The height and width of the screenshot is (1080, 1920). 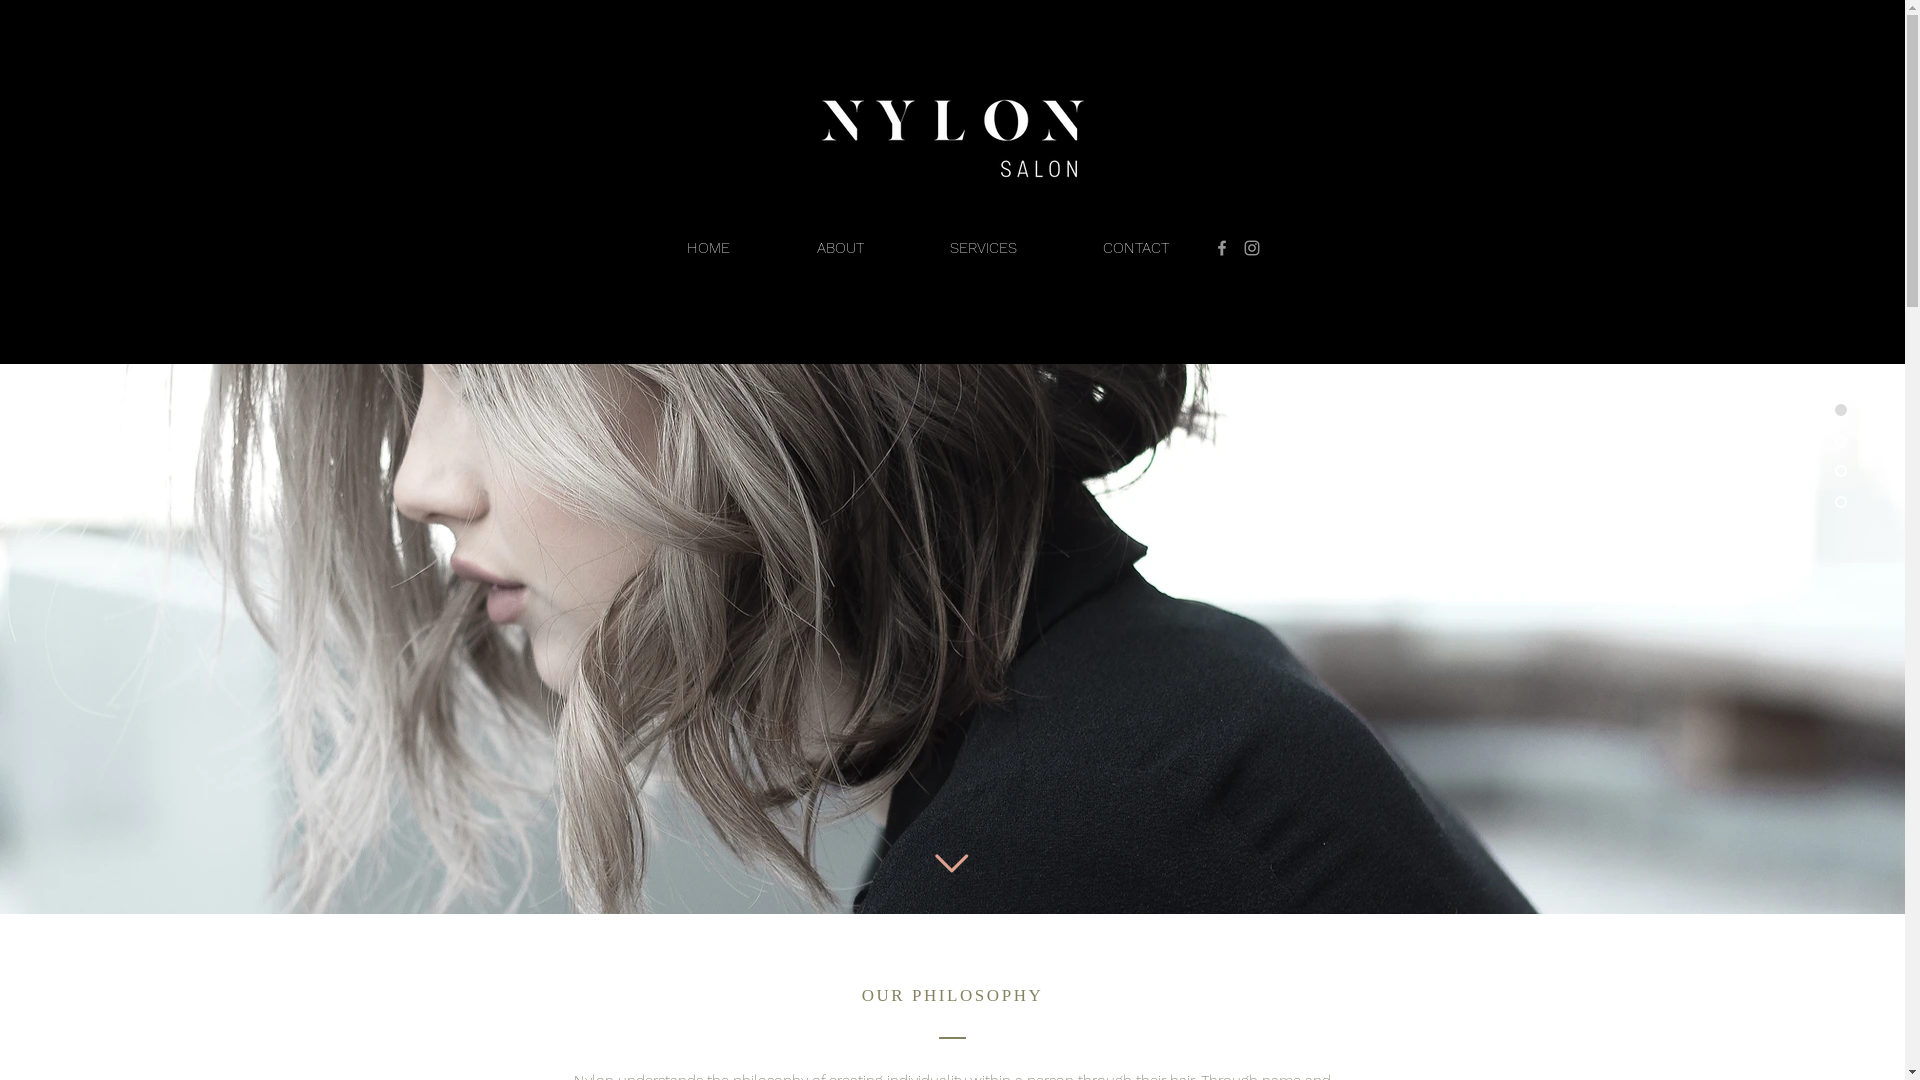 What do you see at coordinates (709, 248) in the screenshot?
I see `HOME` at bounding box center [709, 248].